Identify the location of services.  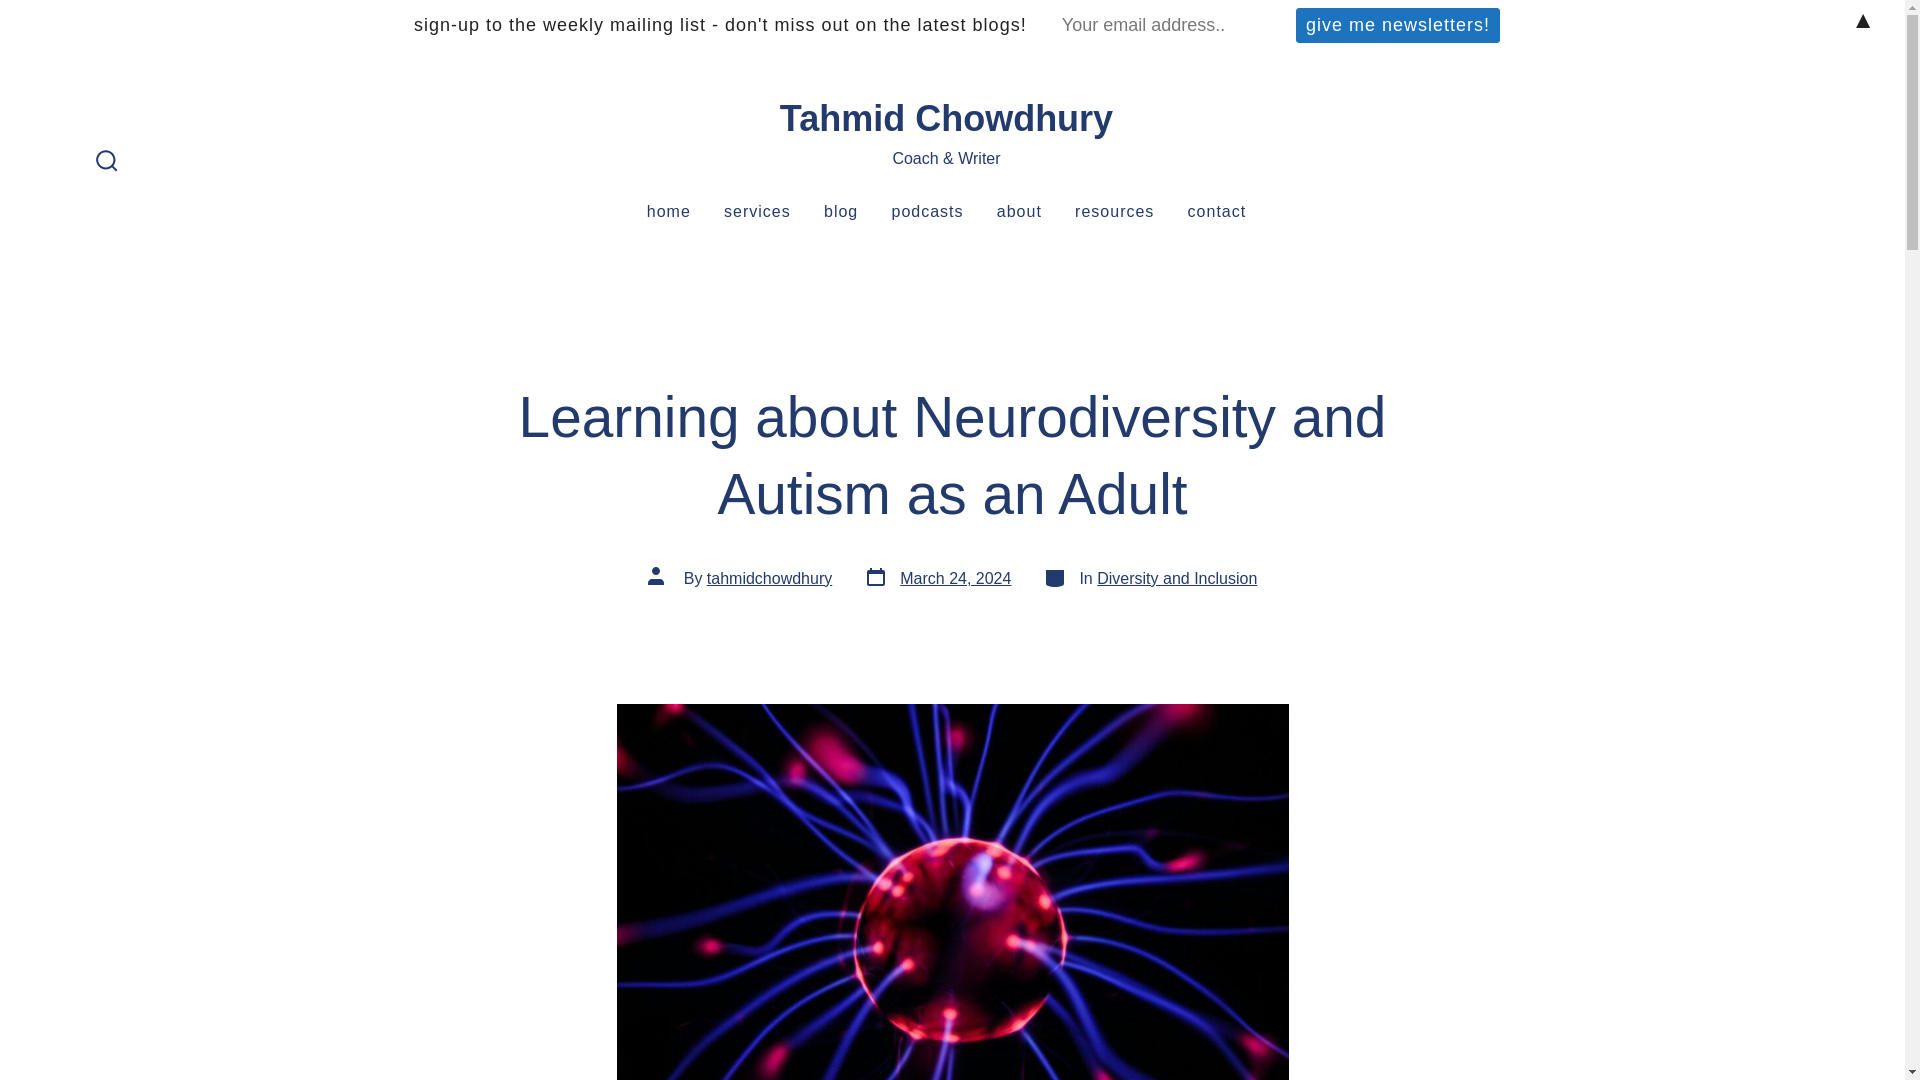
(757, 212).